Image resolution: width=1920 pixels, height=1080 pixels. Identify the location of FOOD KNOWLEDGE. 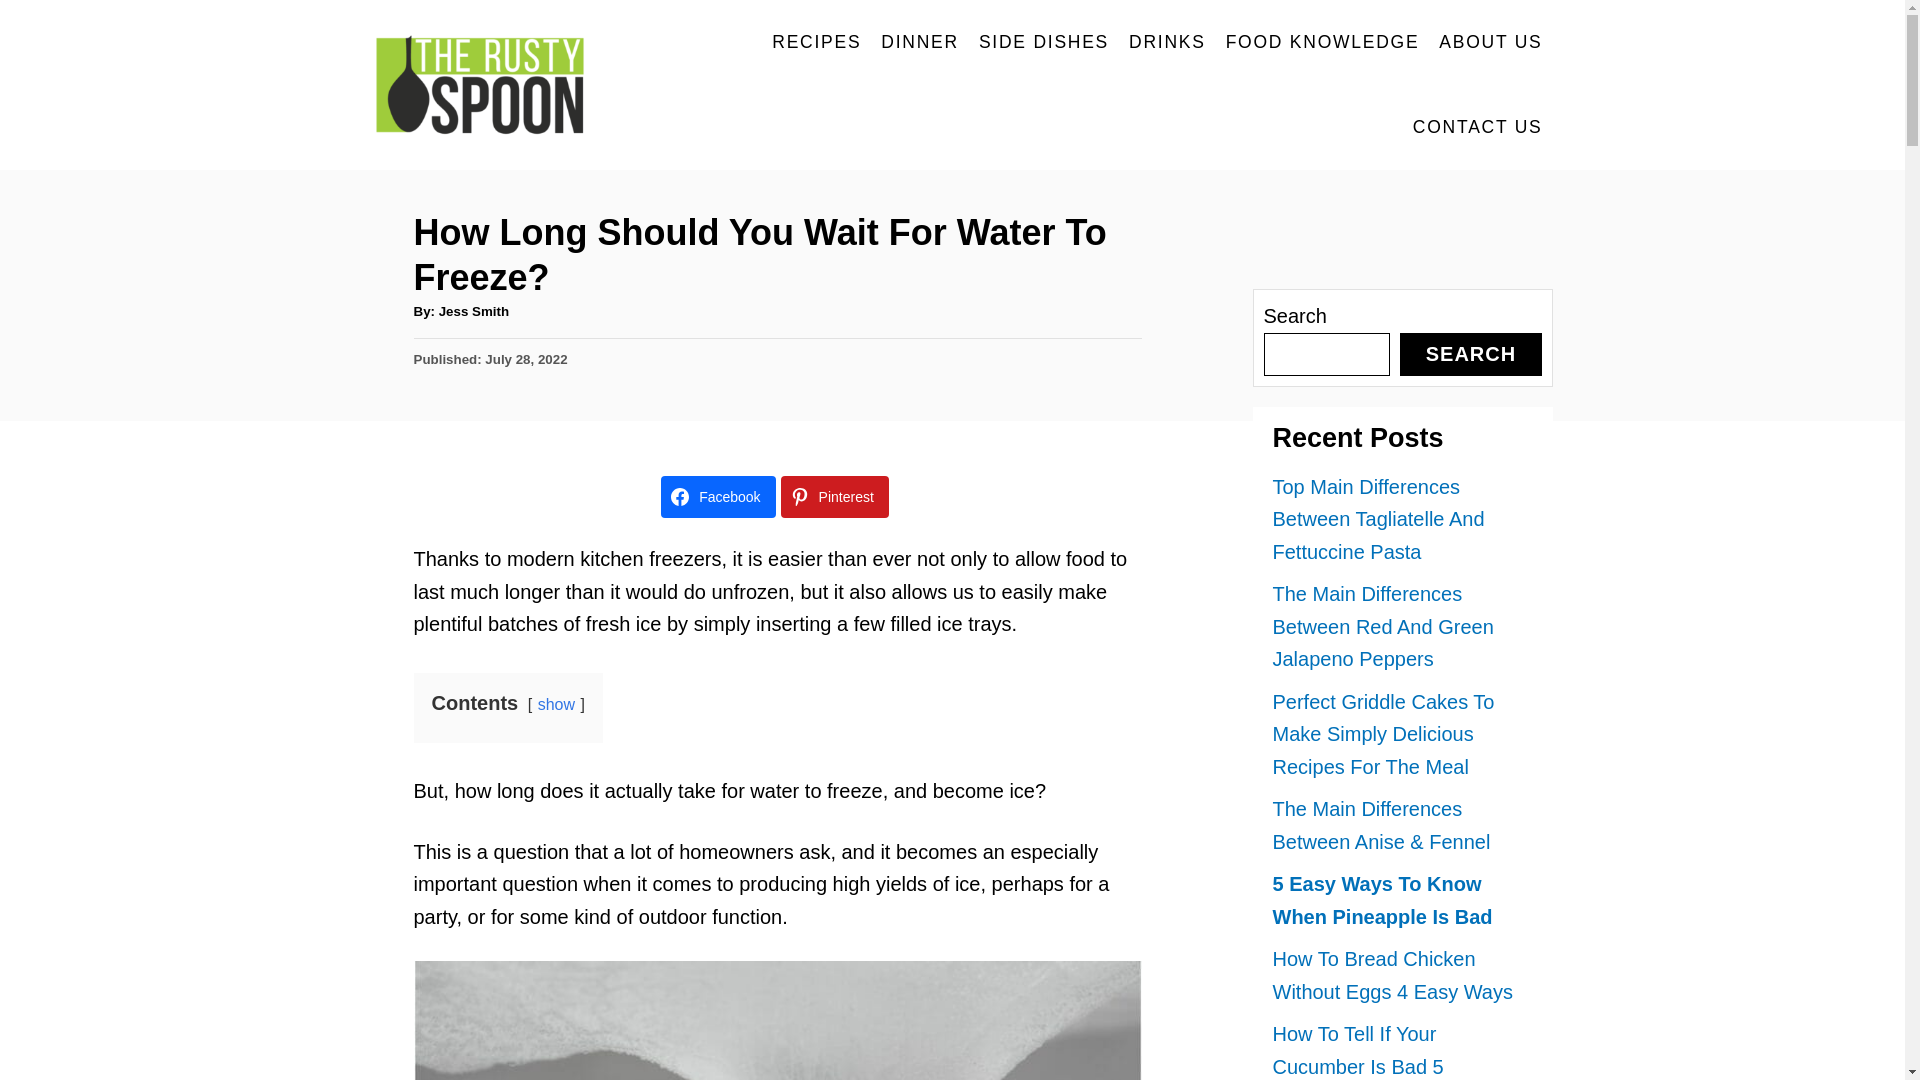
(1322, 42).